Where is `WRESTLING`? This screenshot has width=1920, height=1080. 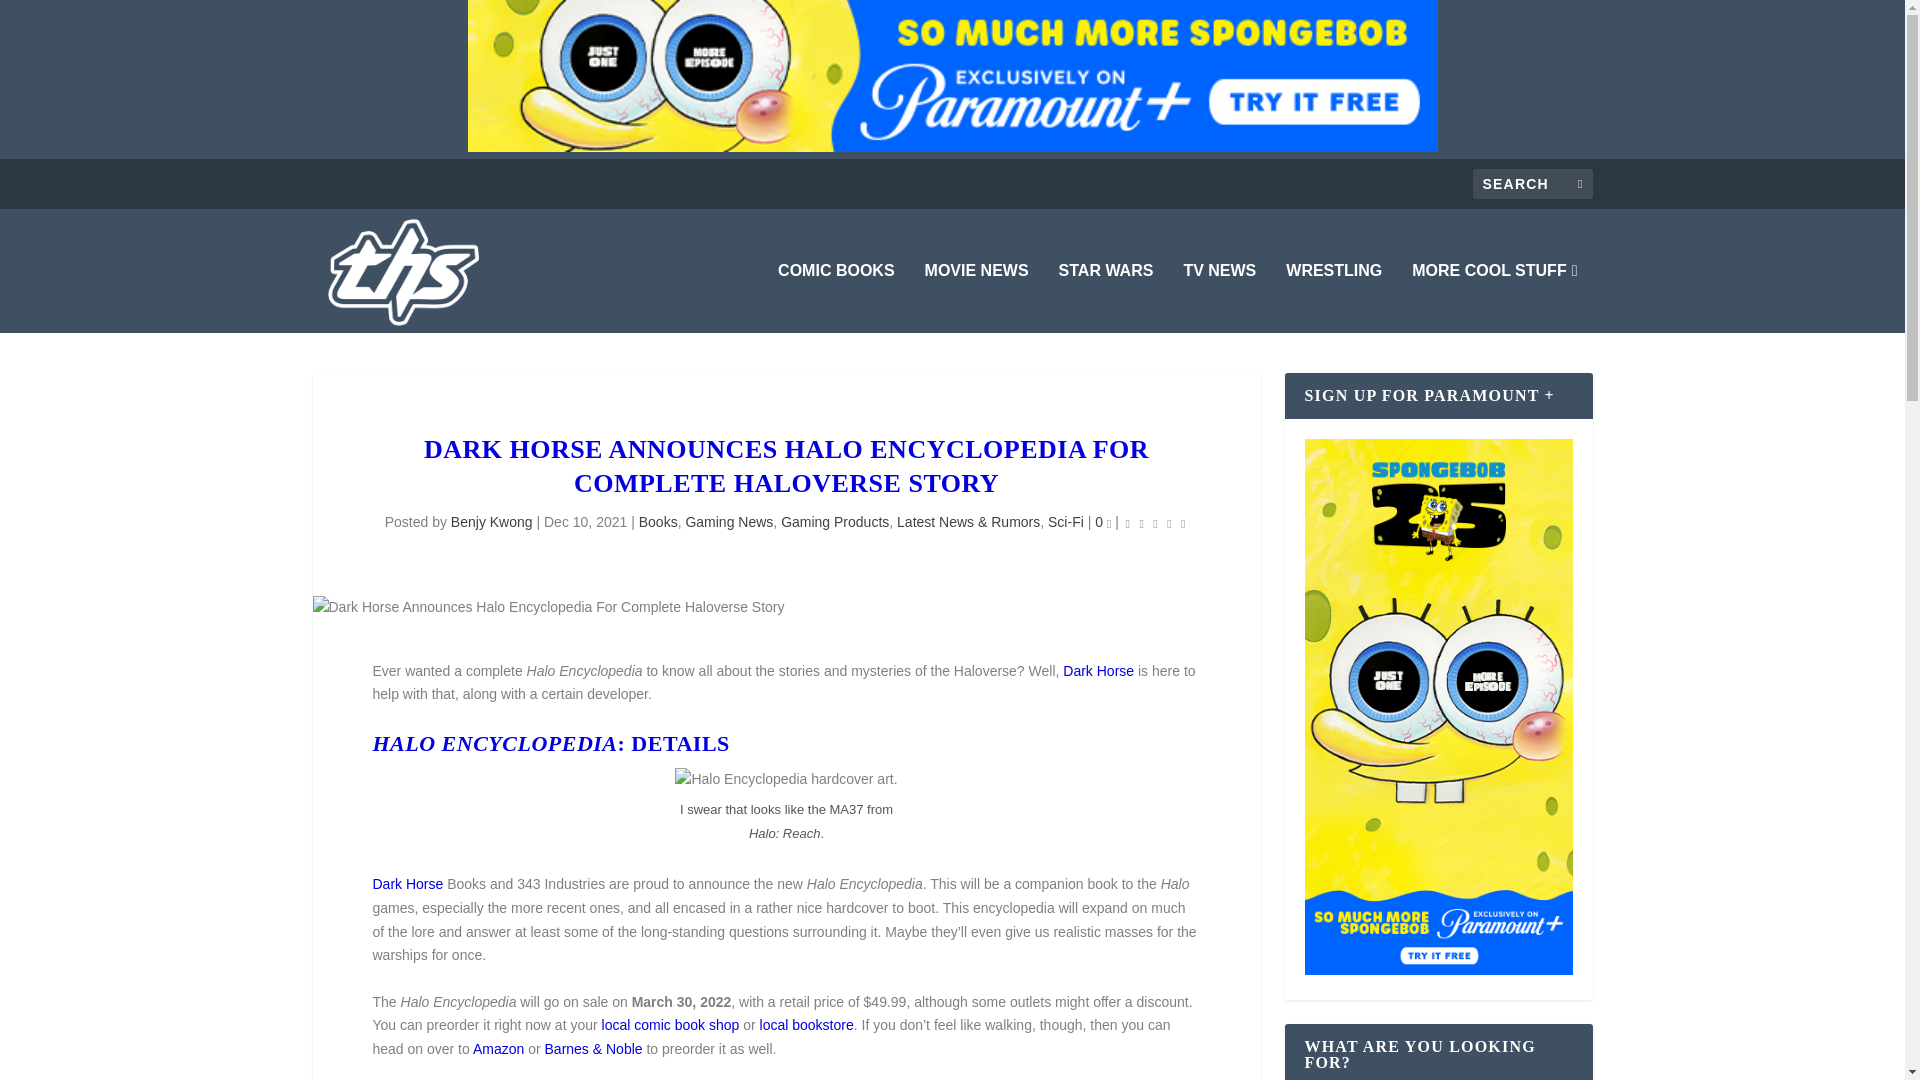
WRESTLING is located at coordinates (1334, 298).